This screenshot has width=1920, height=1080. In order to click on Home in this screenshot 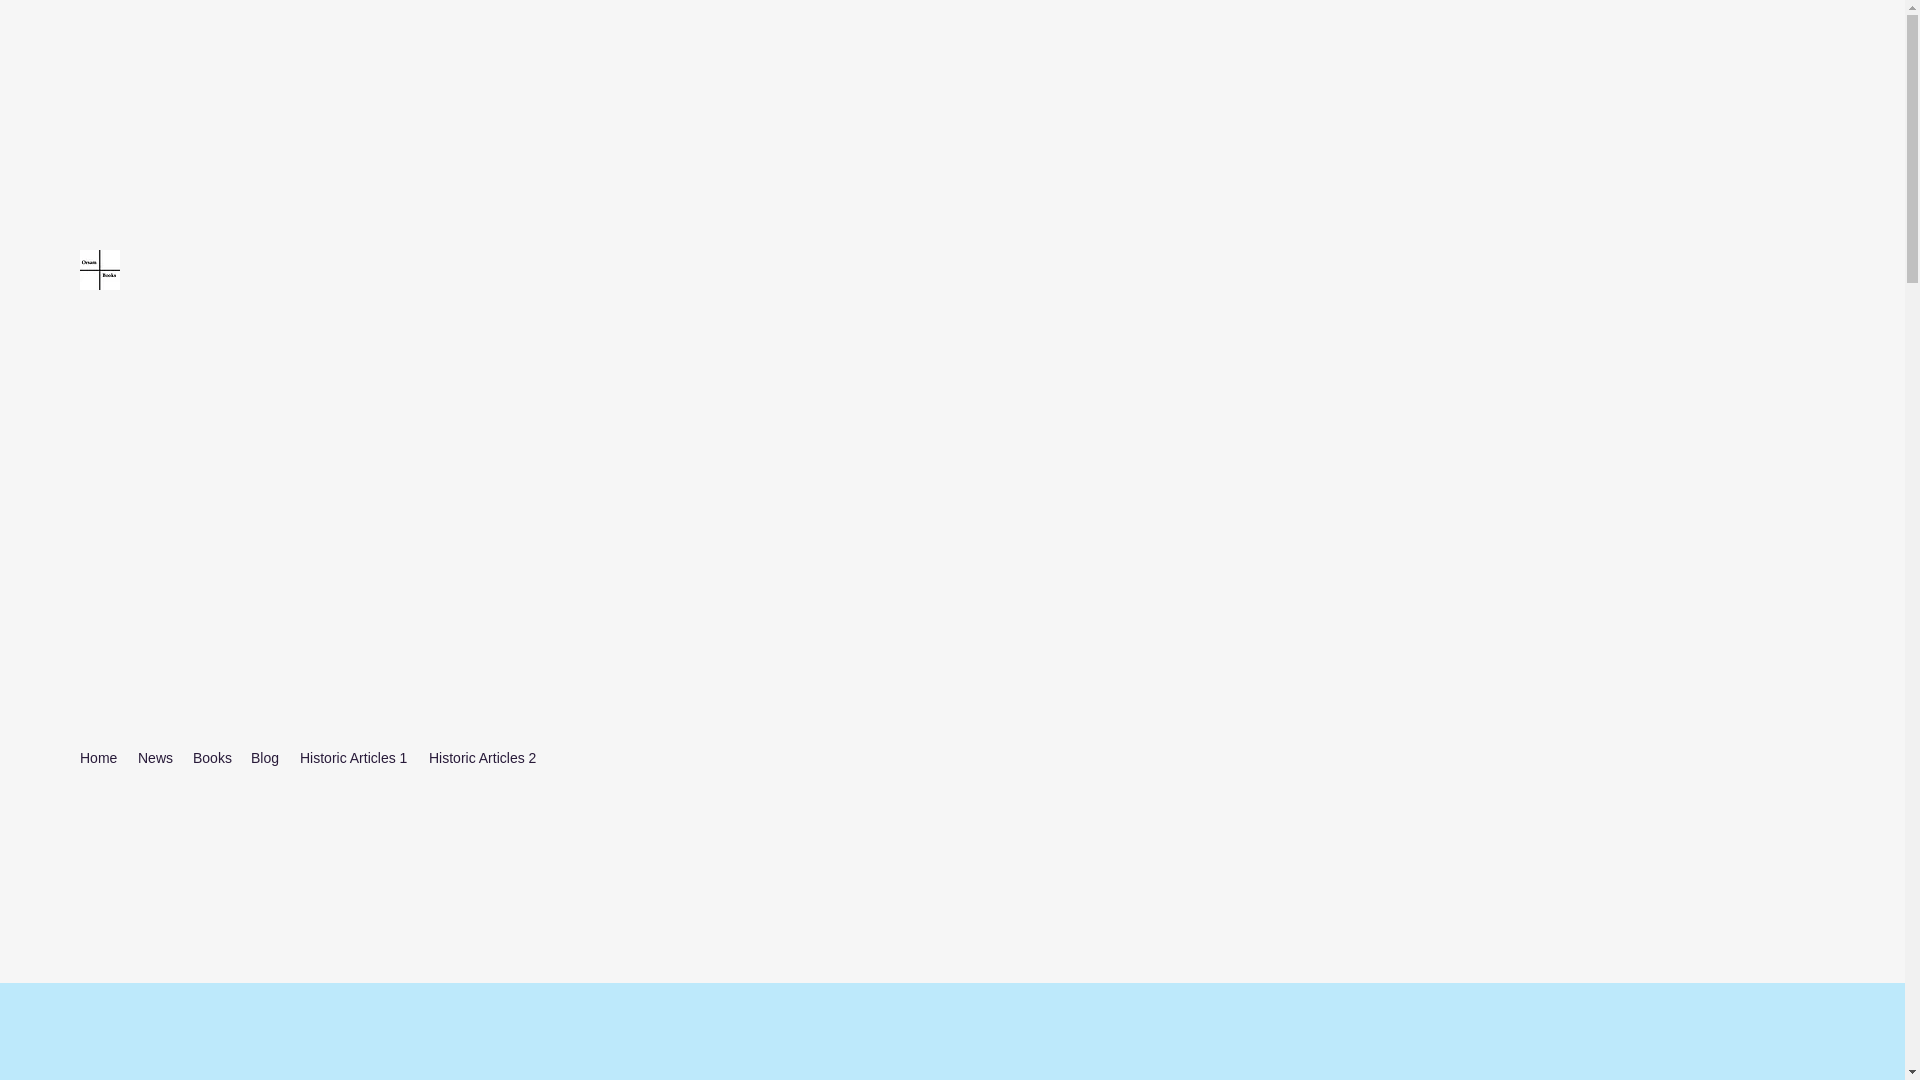, I will do `click(98, 758)`.